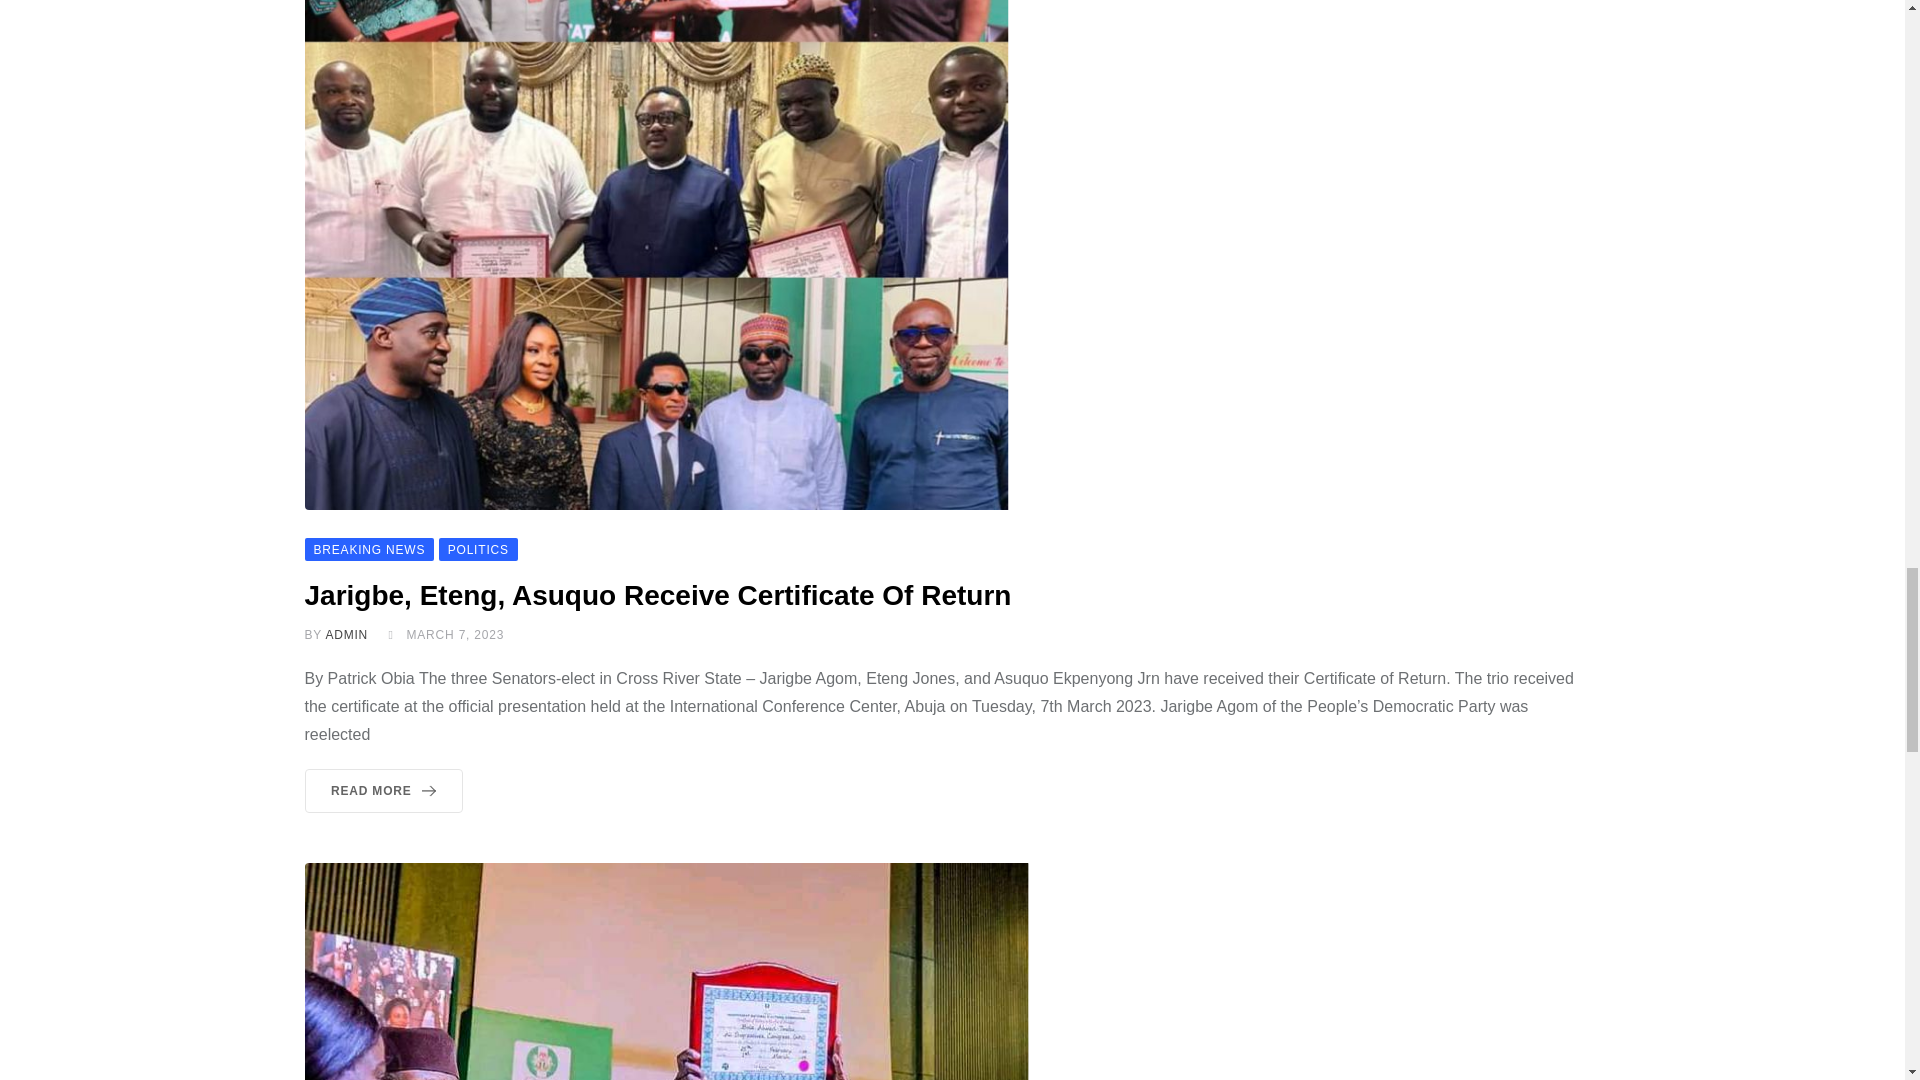 This screenshot has width=1920, height=1080. What do you see at coordinates (382, 790) in the screenshot?
I see `READ MORE` at bounding box center [382, 790].